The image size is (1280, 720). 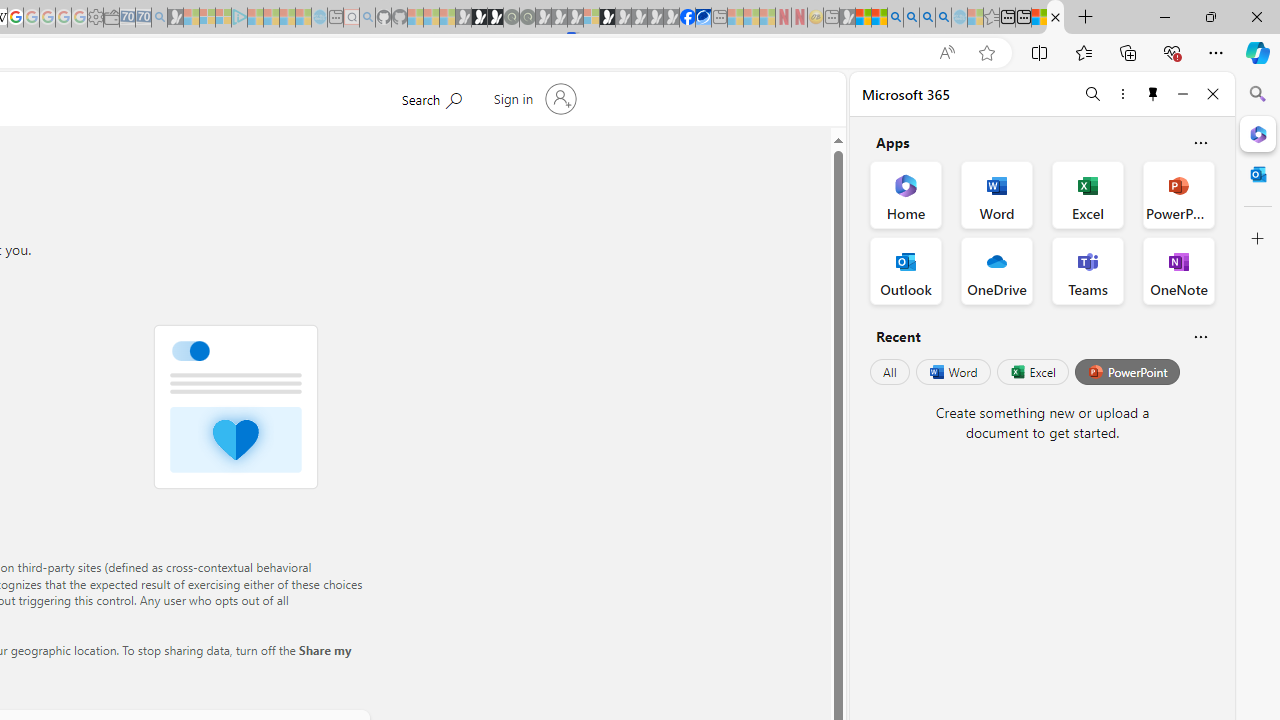 What do you see at coordinates (1088, 270) in the screenshot?
I see `Teams Office App` at bounding box center [1088, 270].